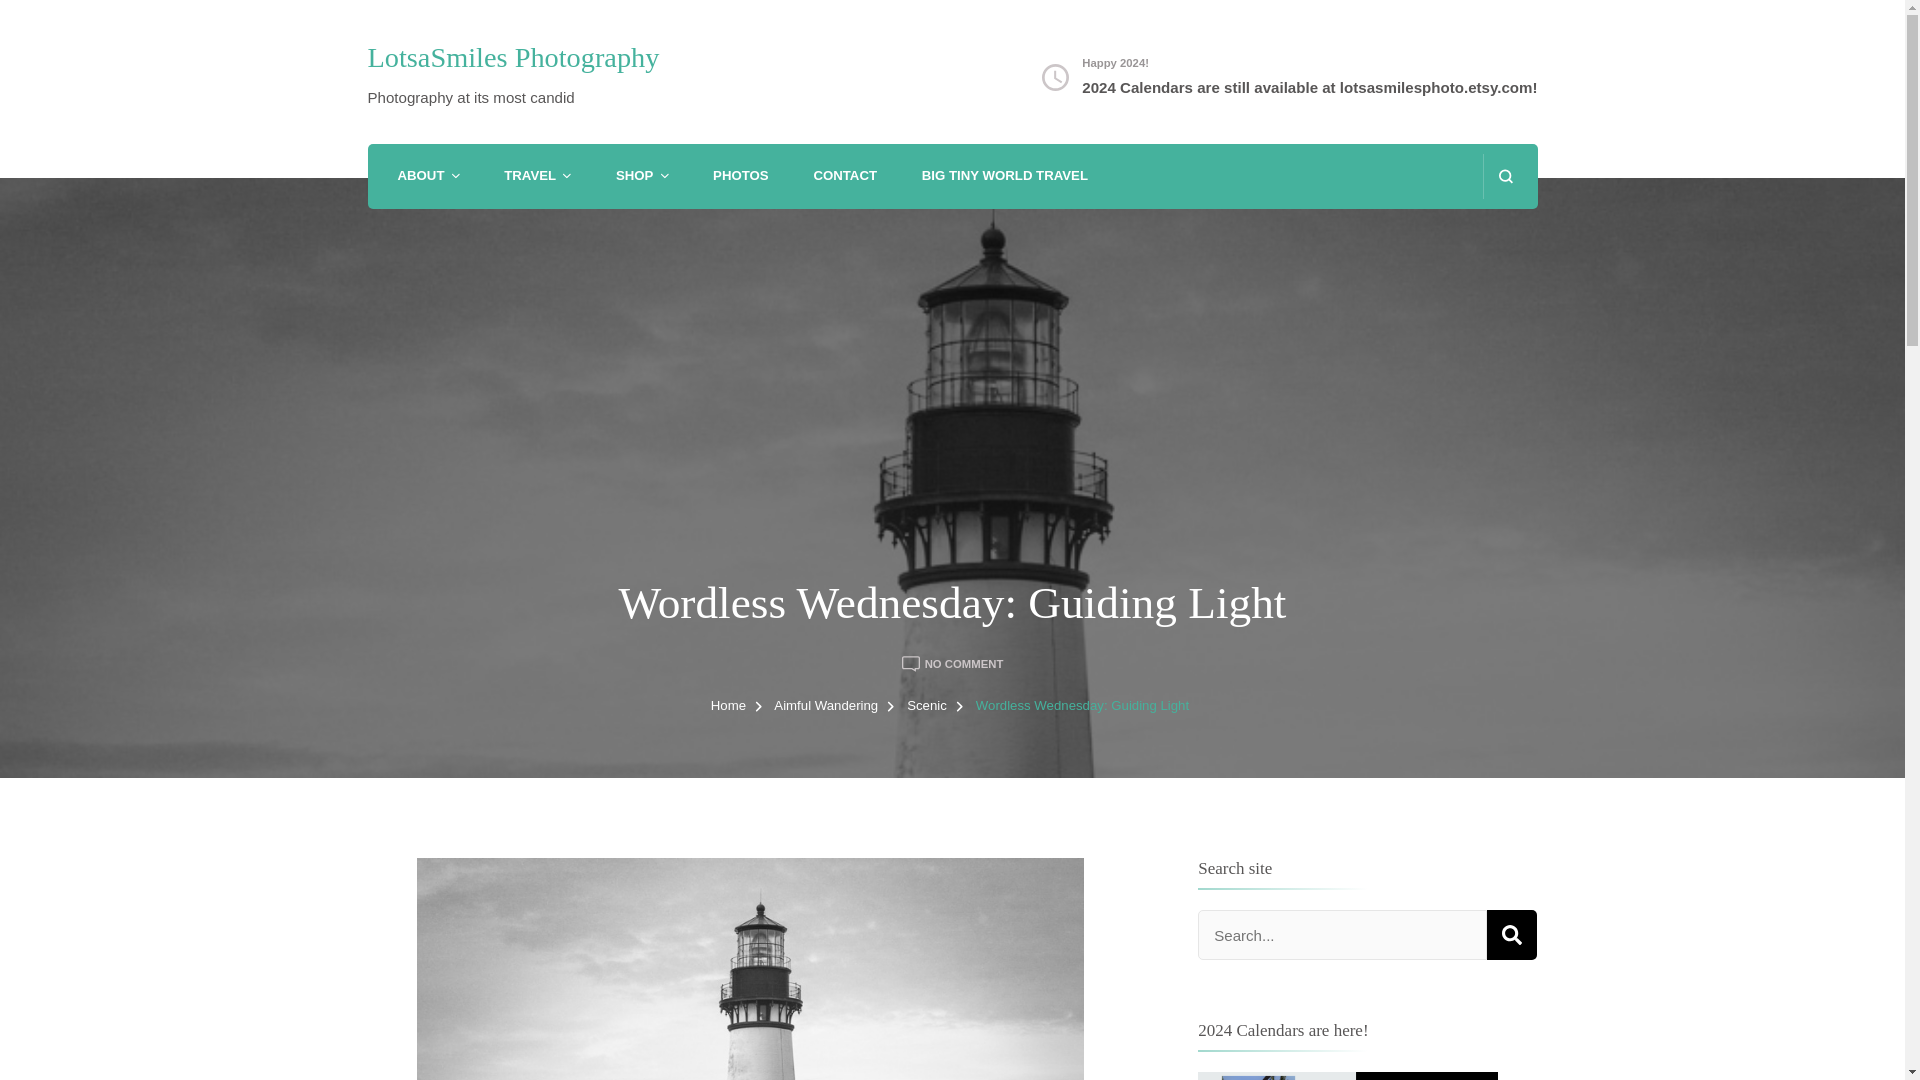 The height and width of the screenshot is (1080, 1920). I want to click on LotsaSmiles Photography, so click(514, 58).